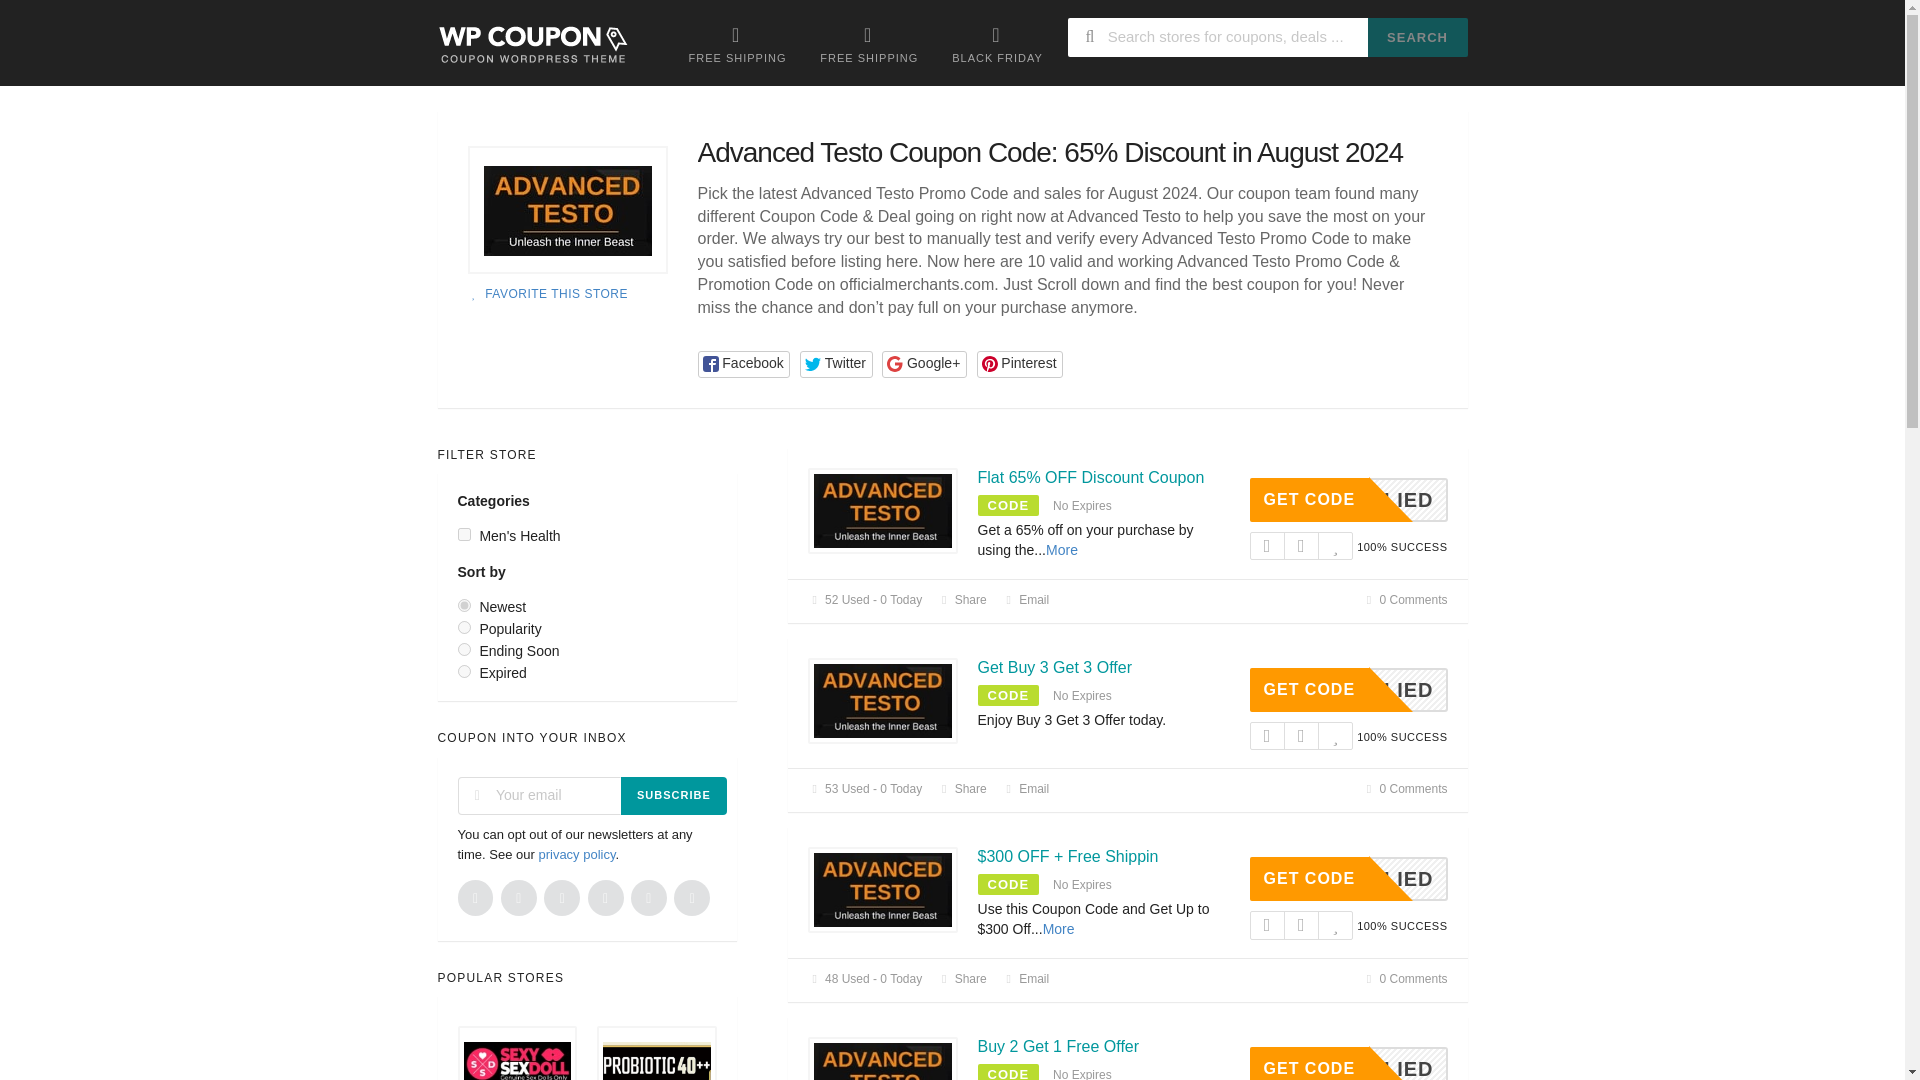 The image size is (1920, 1080). I want to click on BLACK FRIDAY, so click(568, 210).